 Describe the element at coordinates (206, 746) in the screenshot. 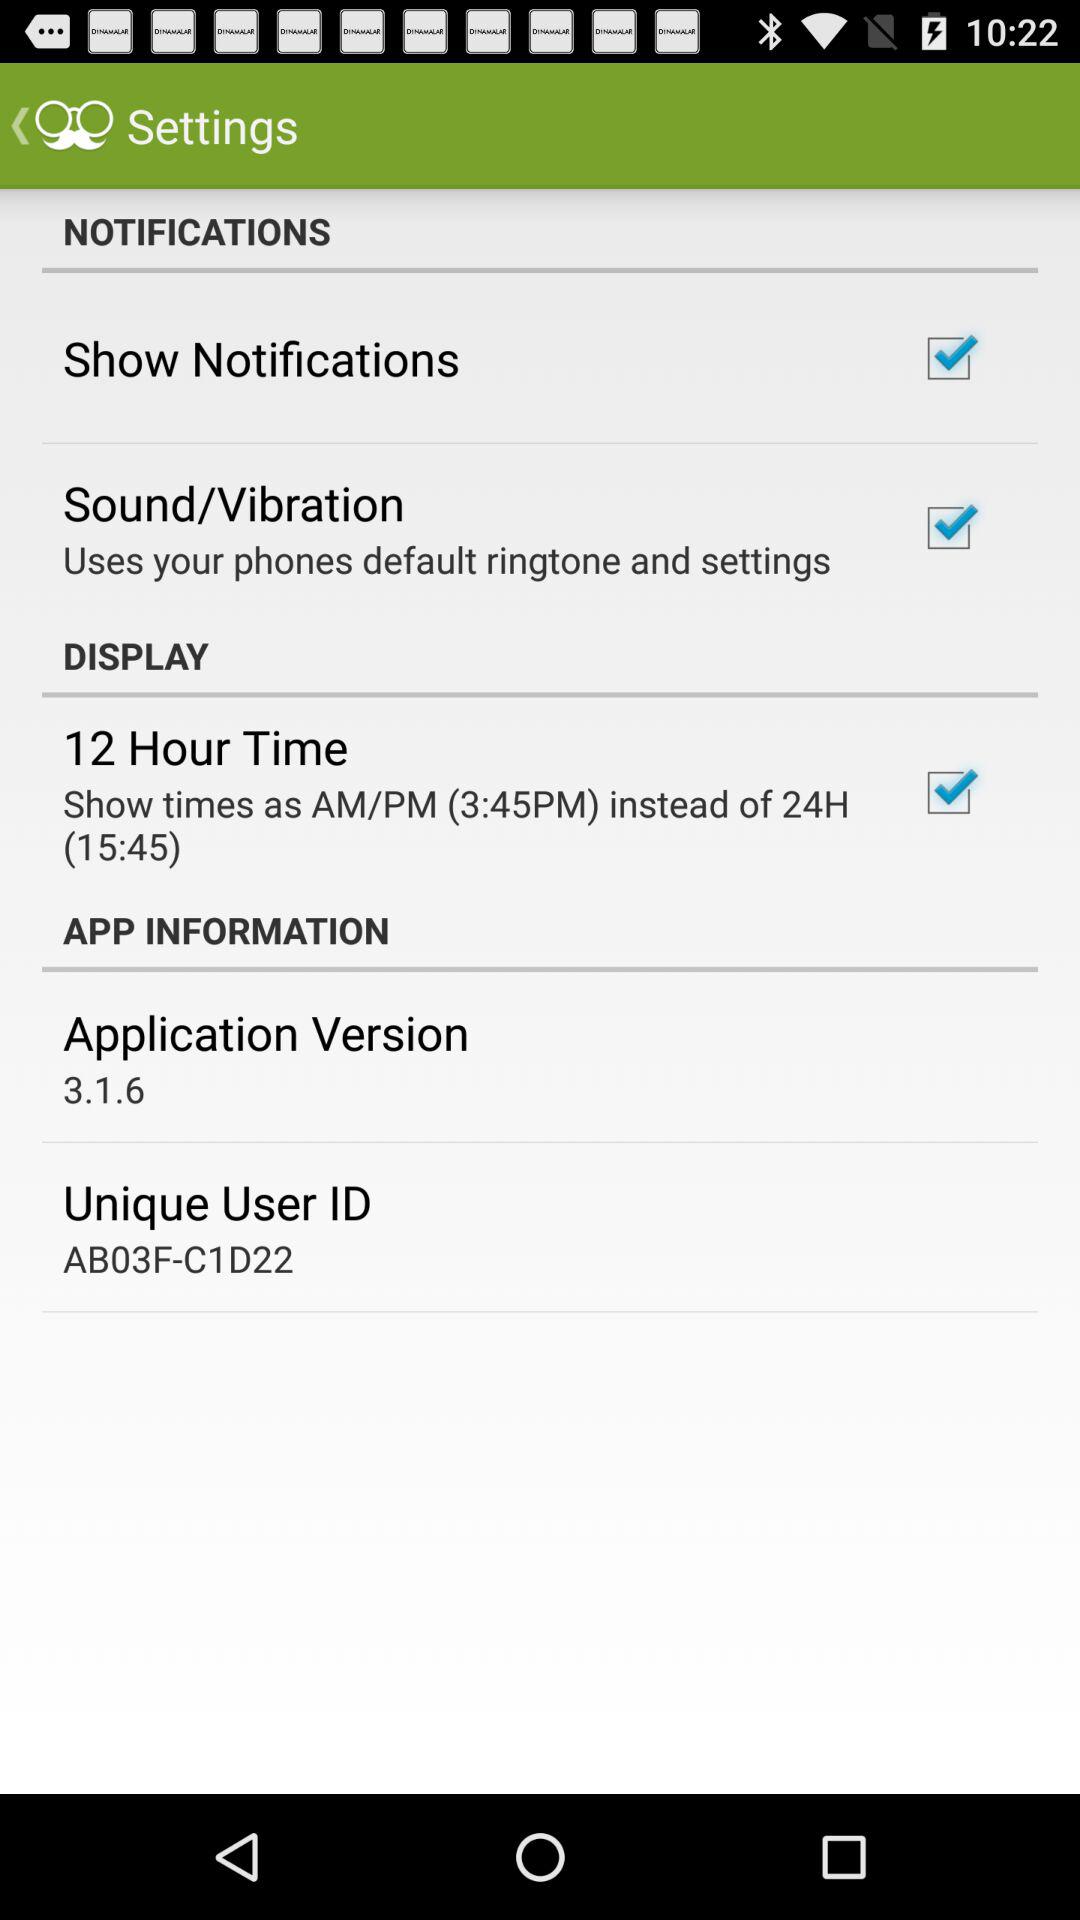

I see `press the app below the display item` at that location.